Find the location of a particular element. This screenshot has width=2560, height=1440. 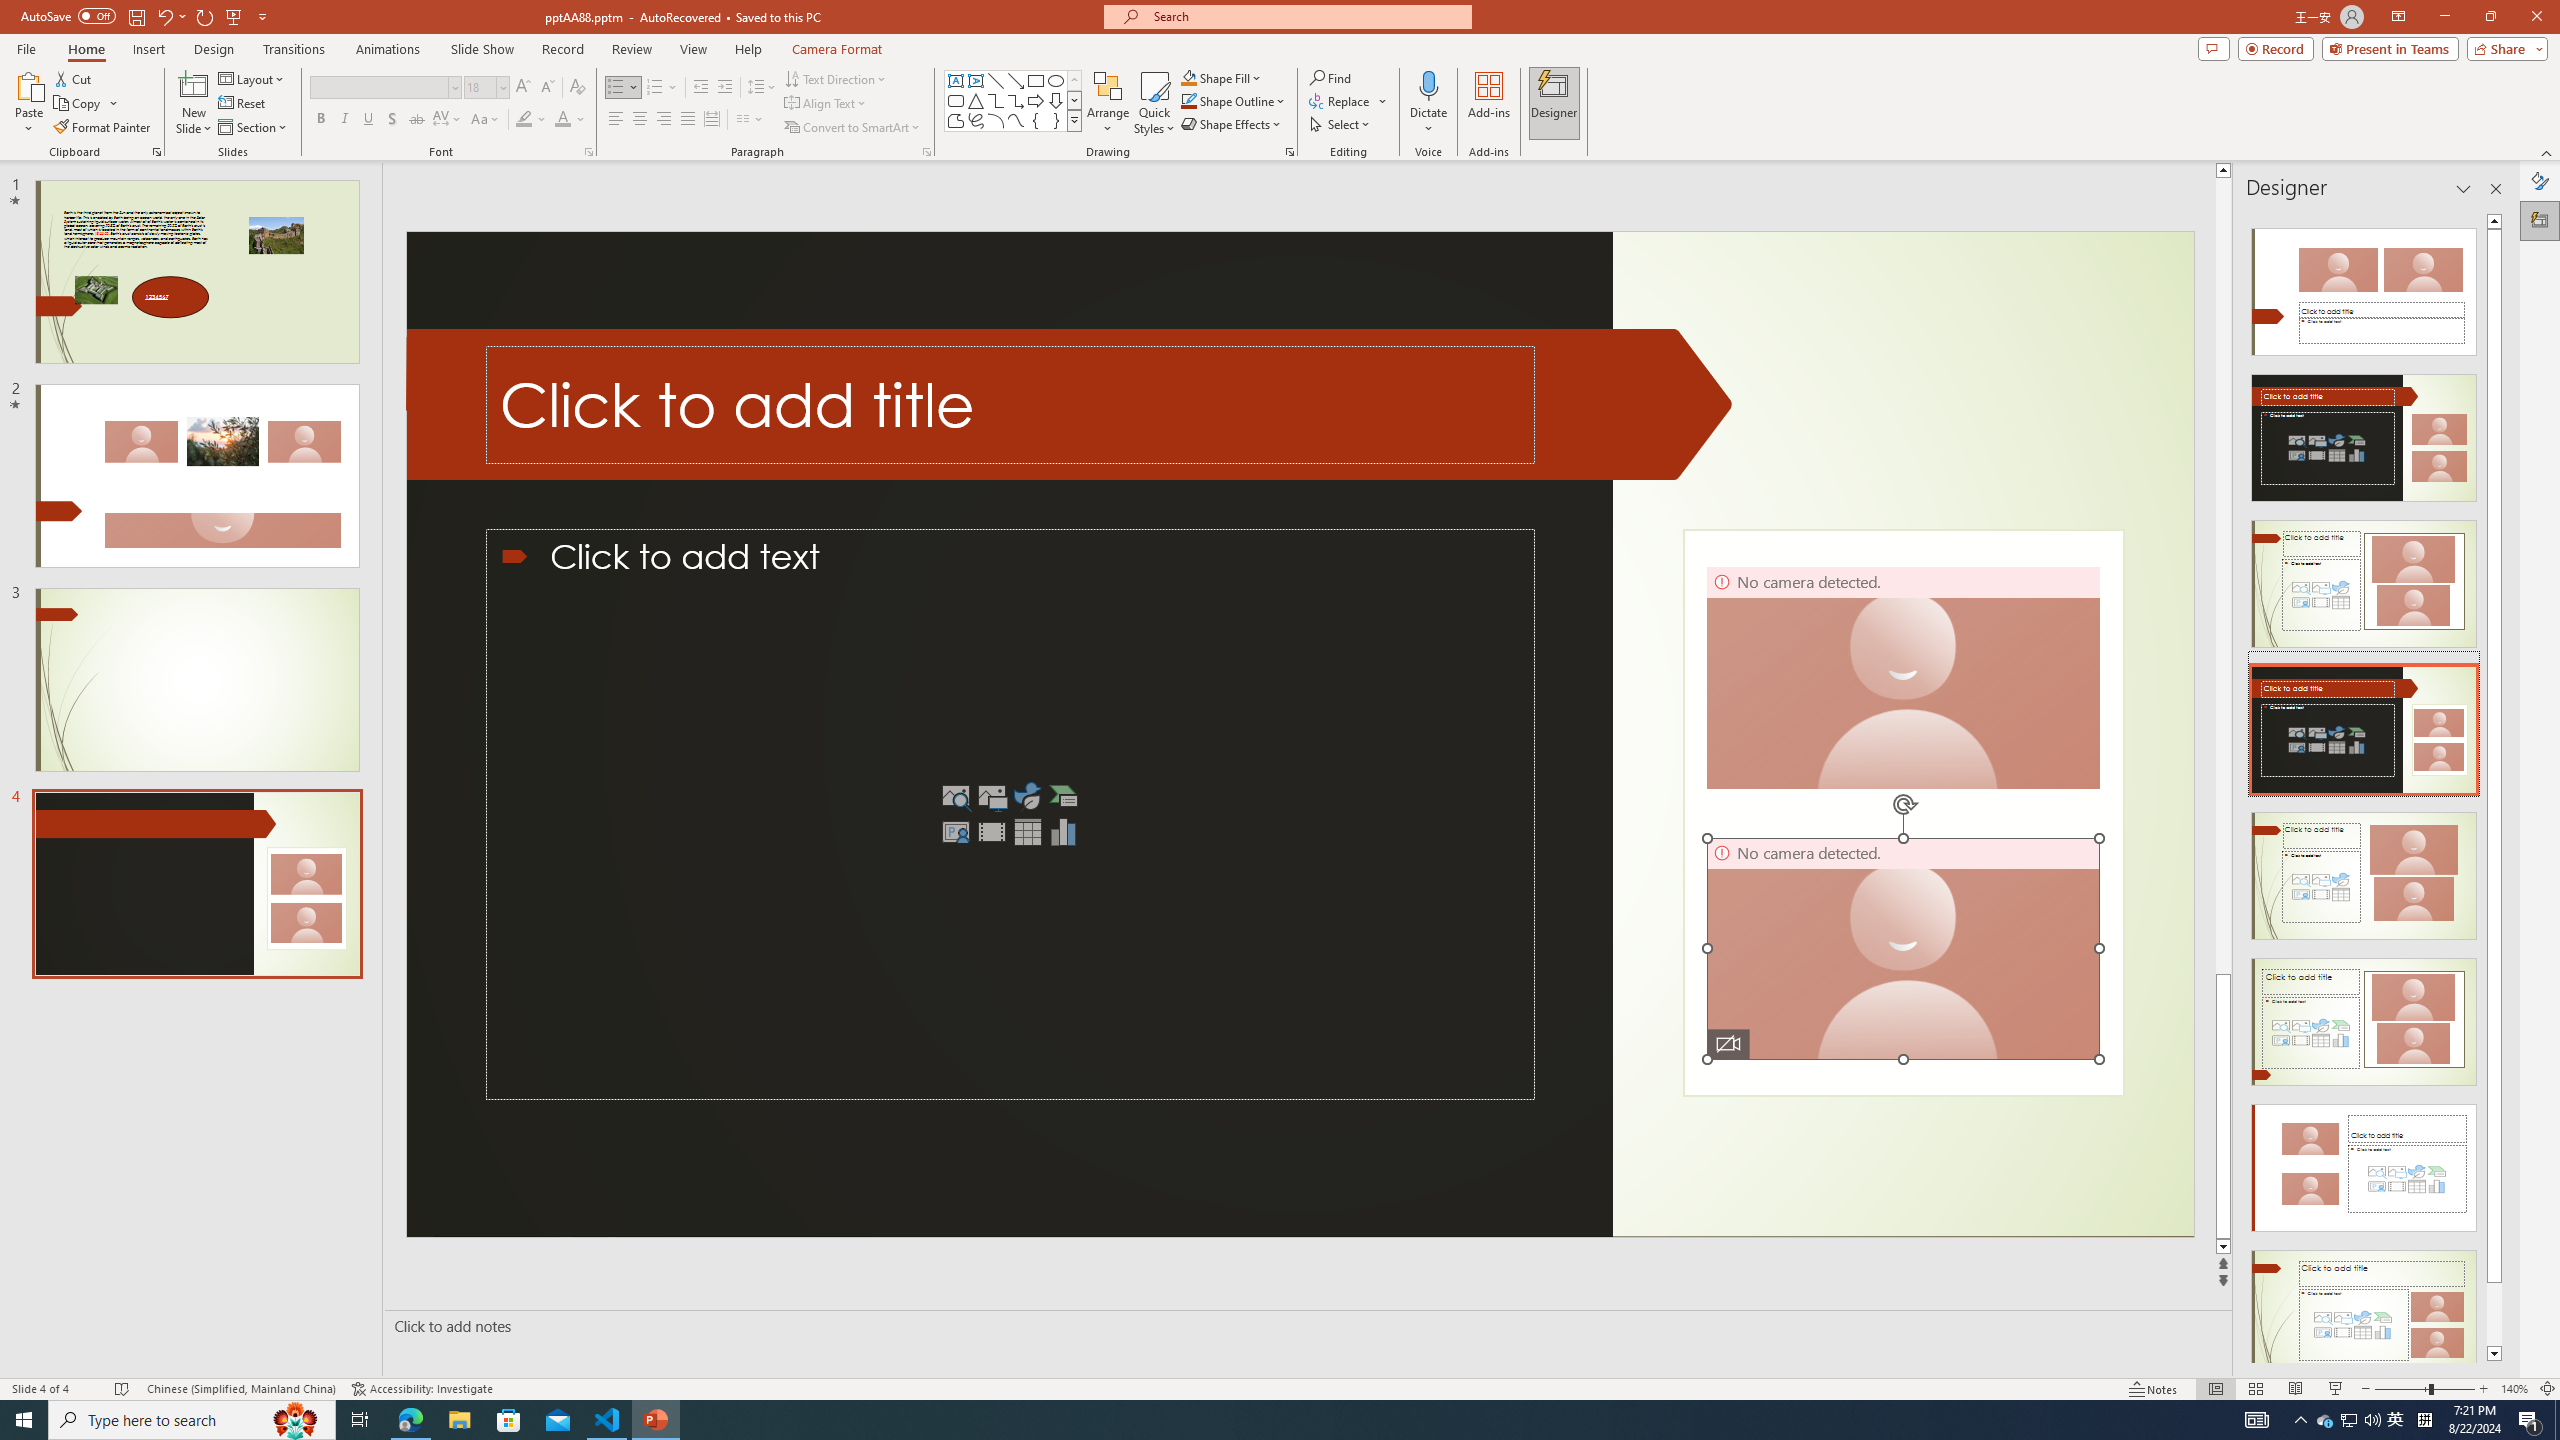

Slide is located at coordinates (196, 884).